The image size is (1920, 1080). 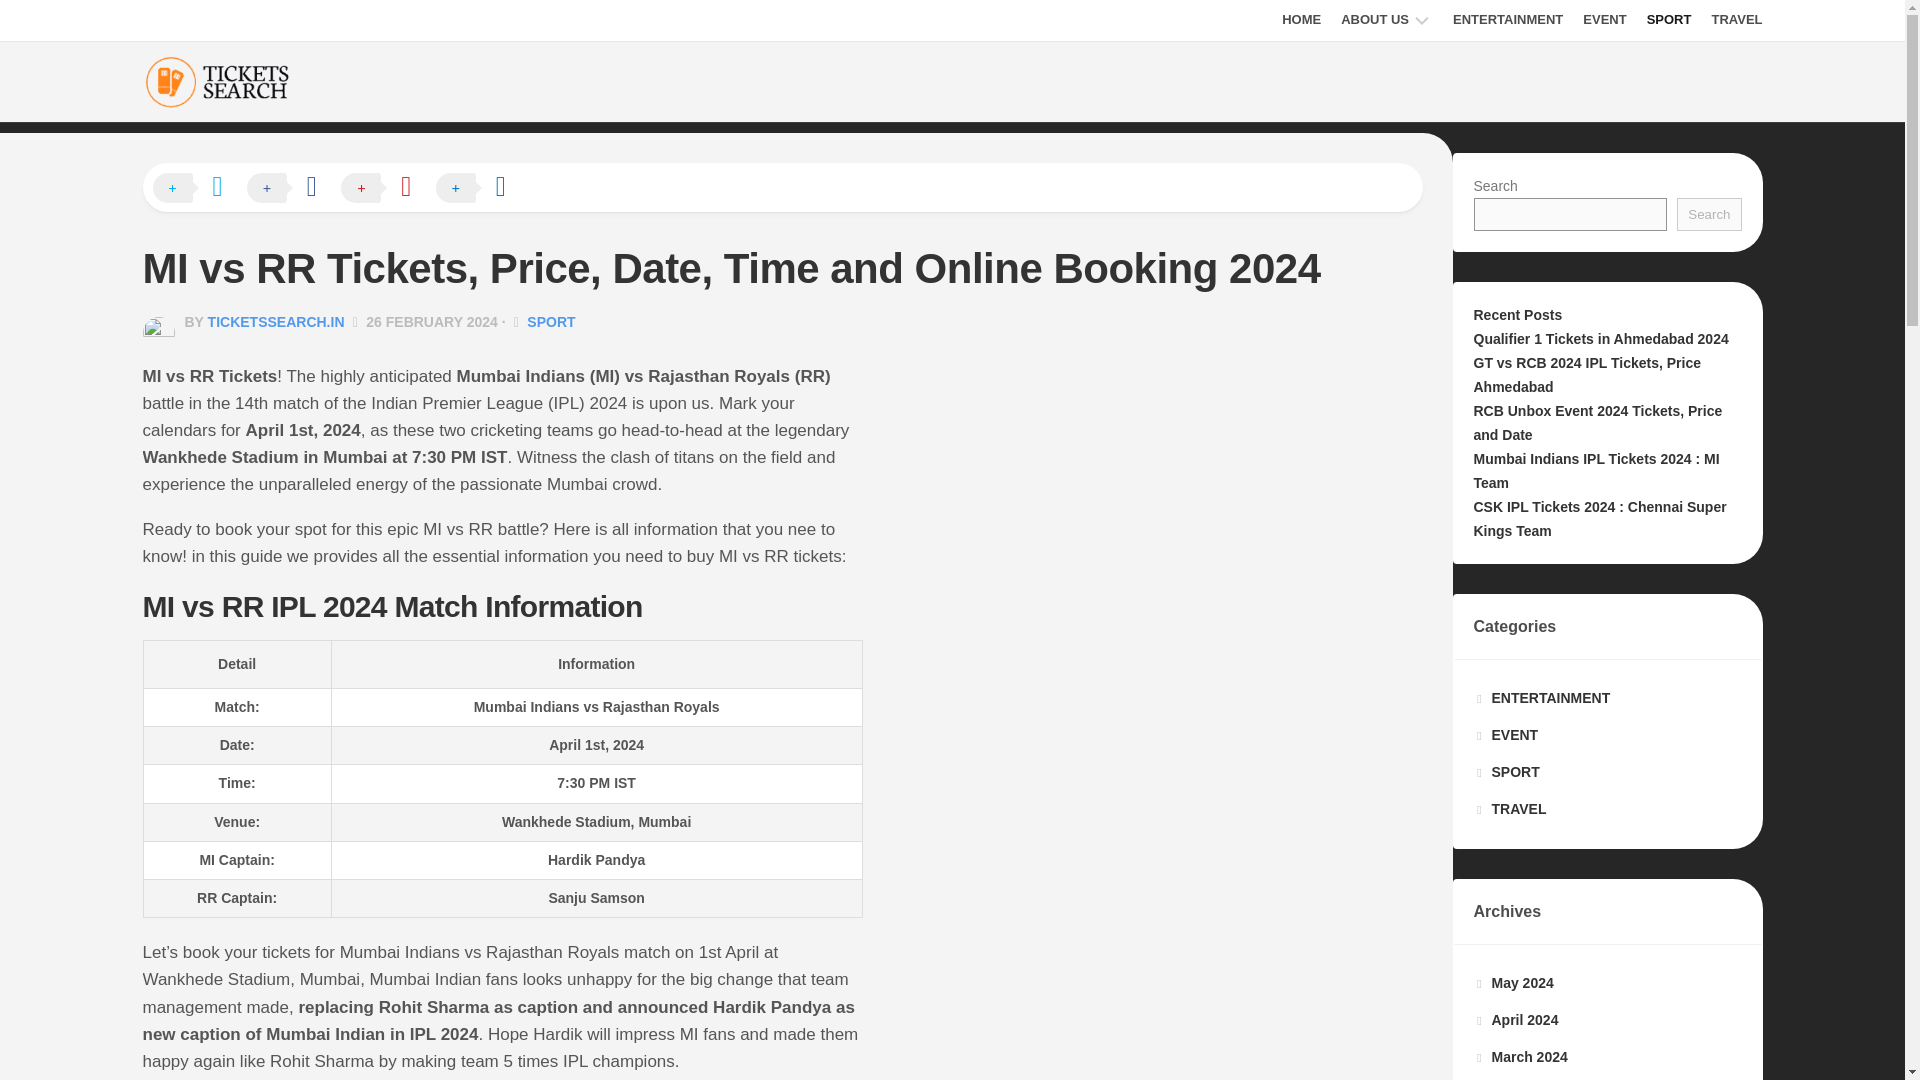 What do you see at coordinates (1508, 20) in the screenshot?
I see `ENTERTAINMENT` at bounding box center [1508, 20].